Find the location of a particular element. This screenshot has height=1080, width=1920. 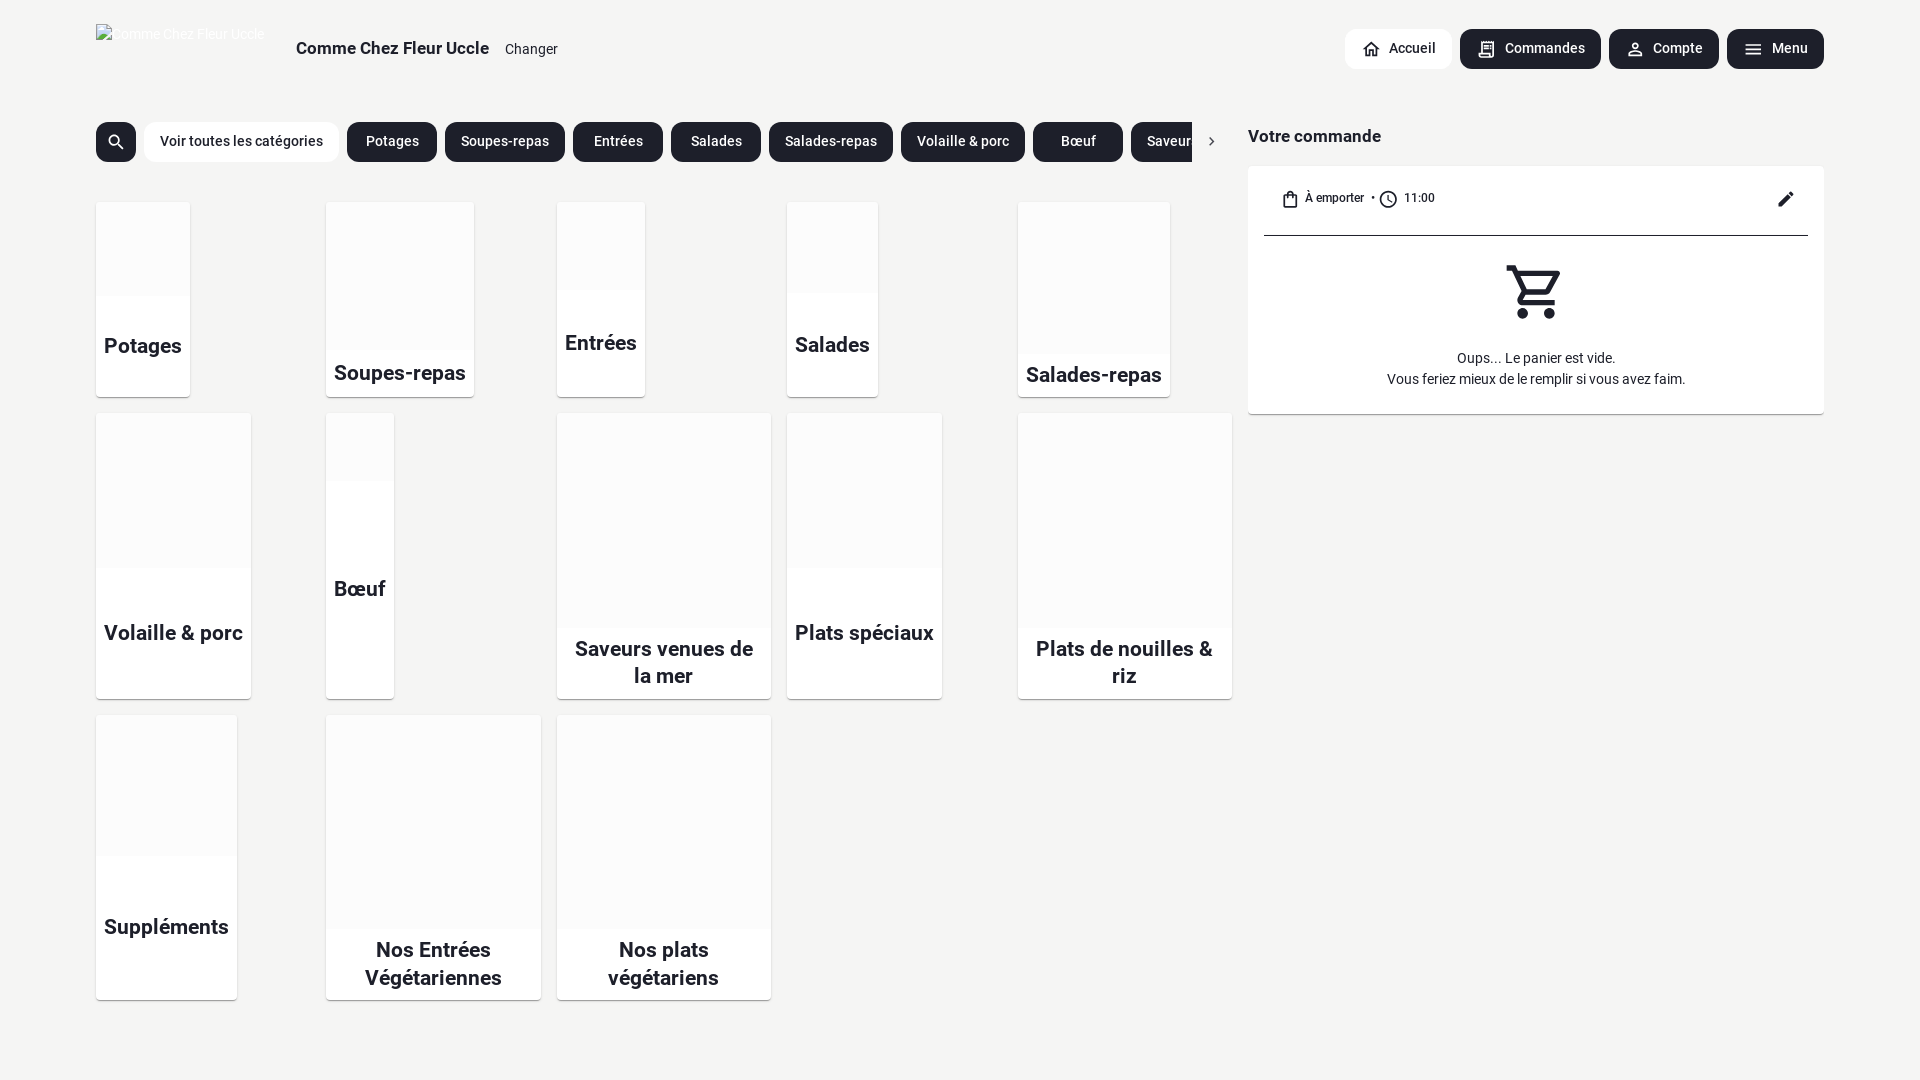

Plats de nouilles & riz is located at coordinates (1124, 556).